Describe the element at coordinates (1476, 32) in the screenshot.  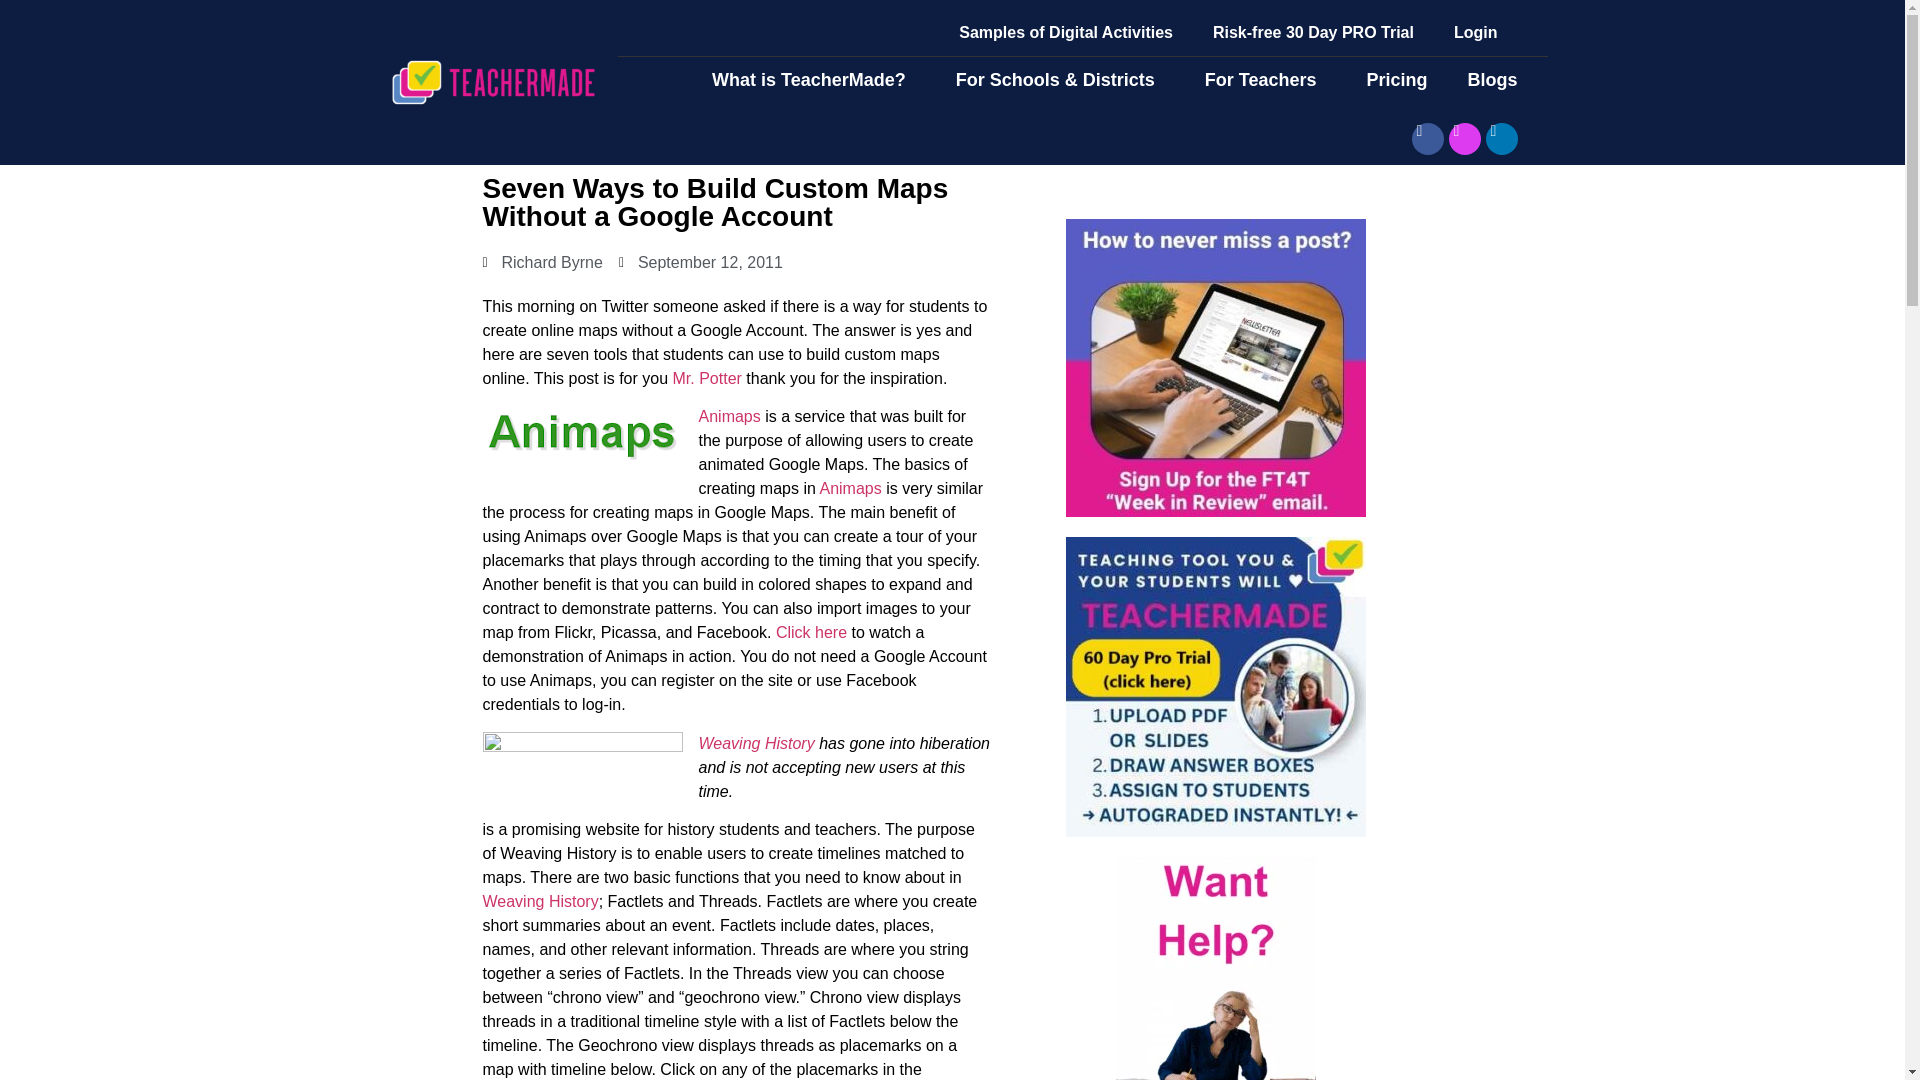
I see `Login` at that location.